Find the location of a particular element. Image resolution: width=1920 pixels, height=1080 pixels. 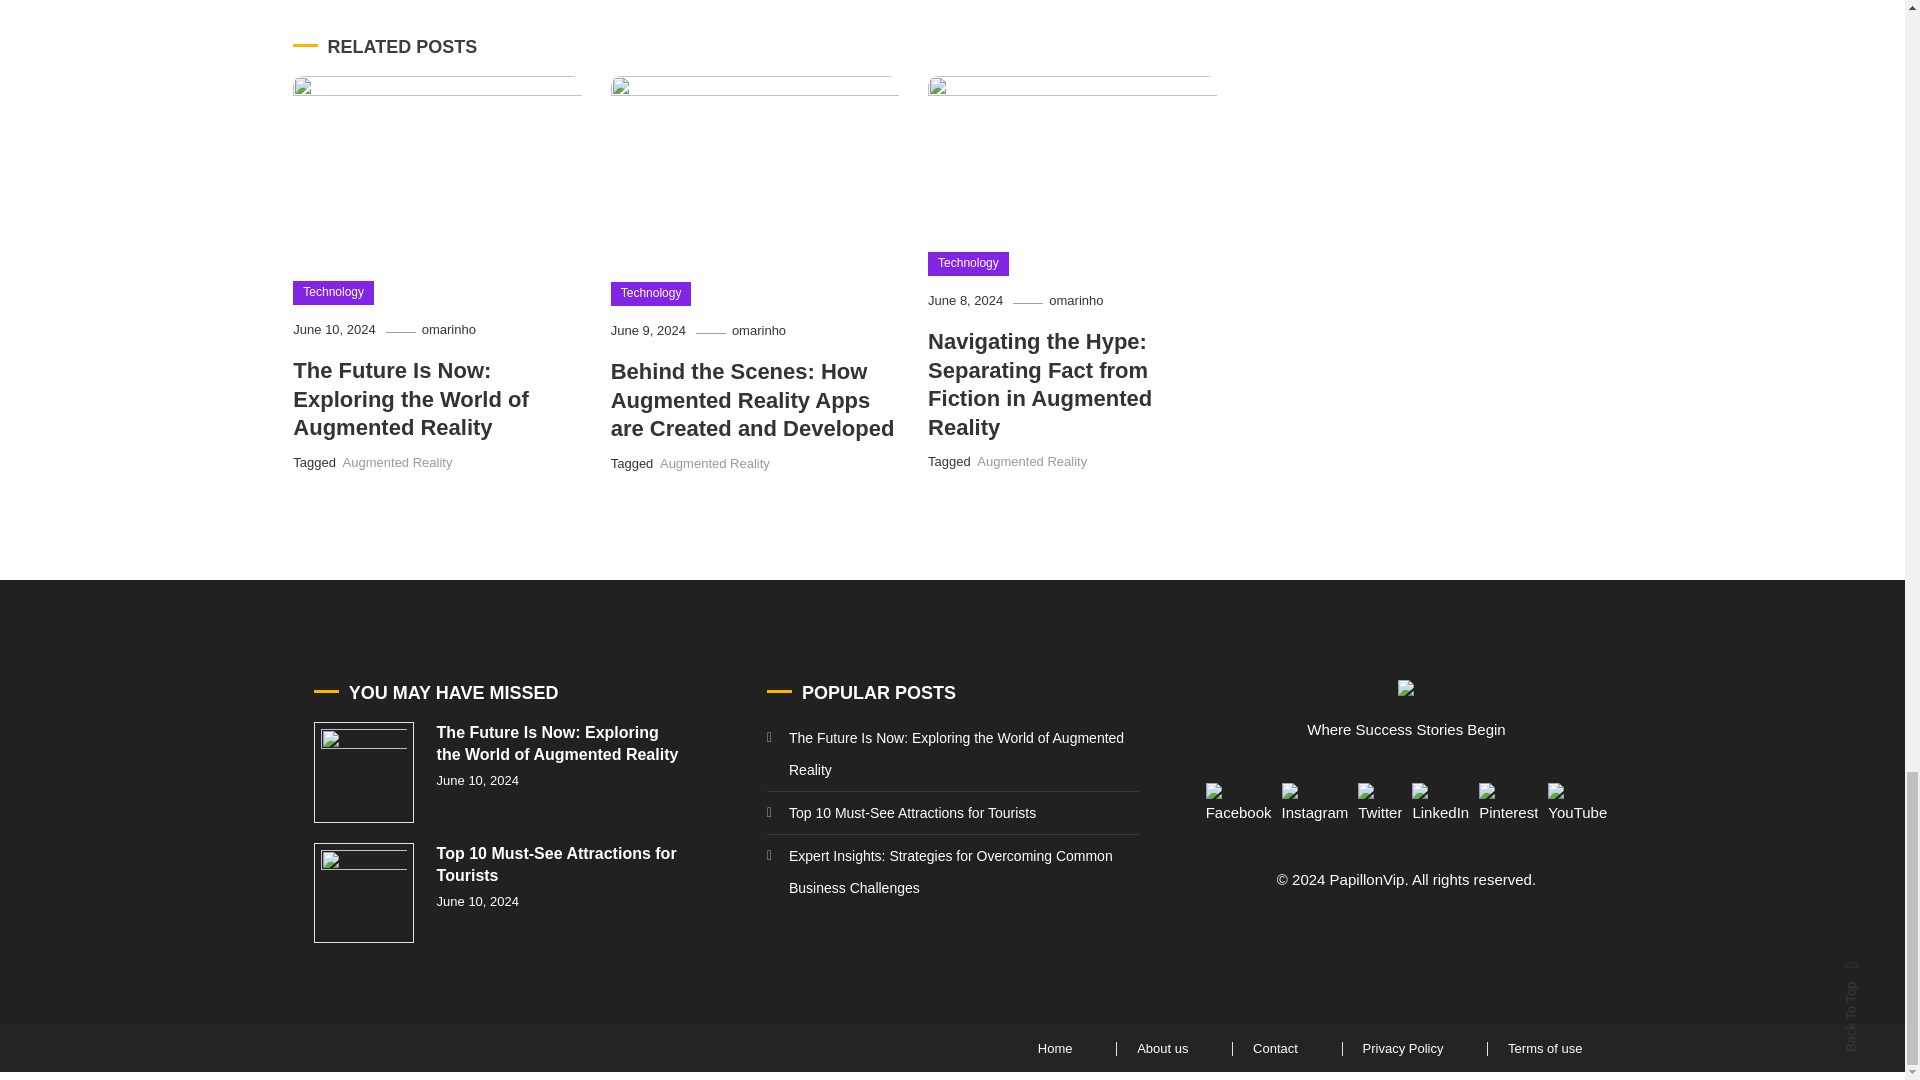

June 9, 2024 is located at coordinates (648, 330).